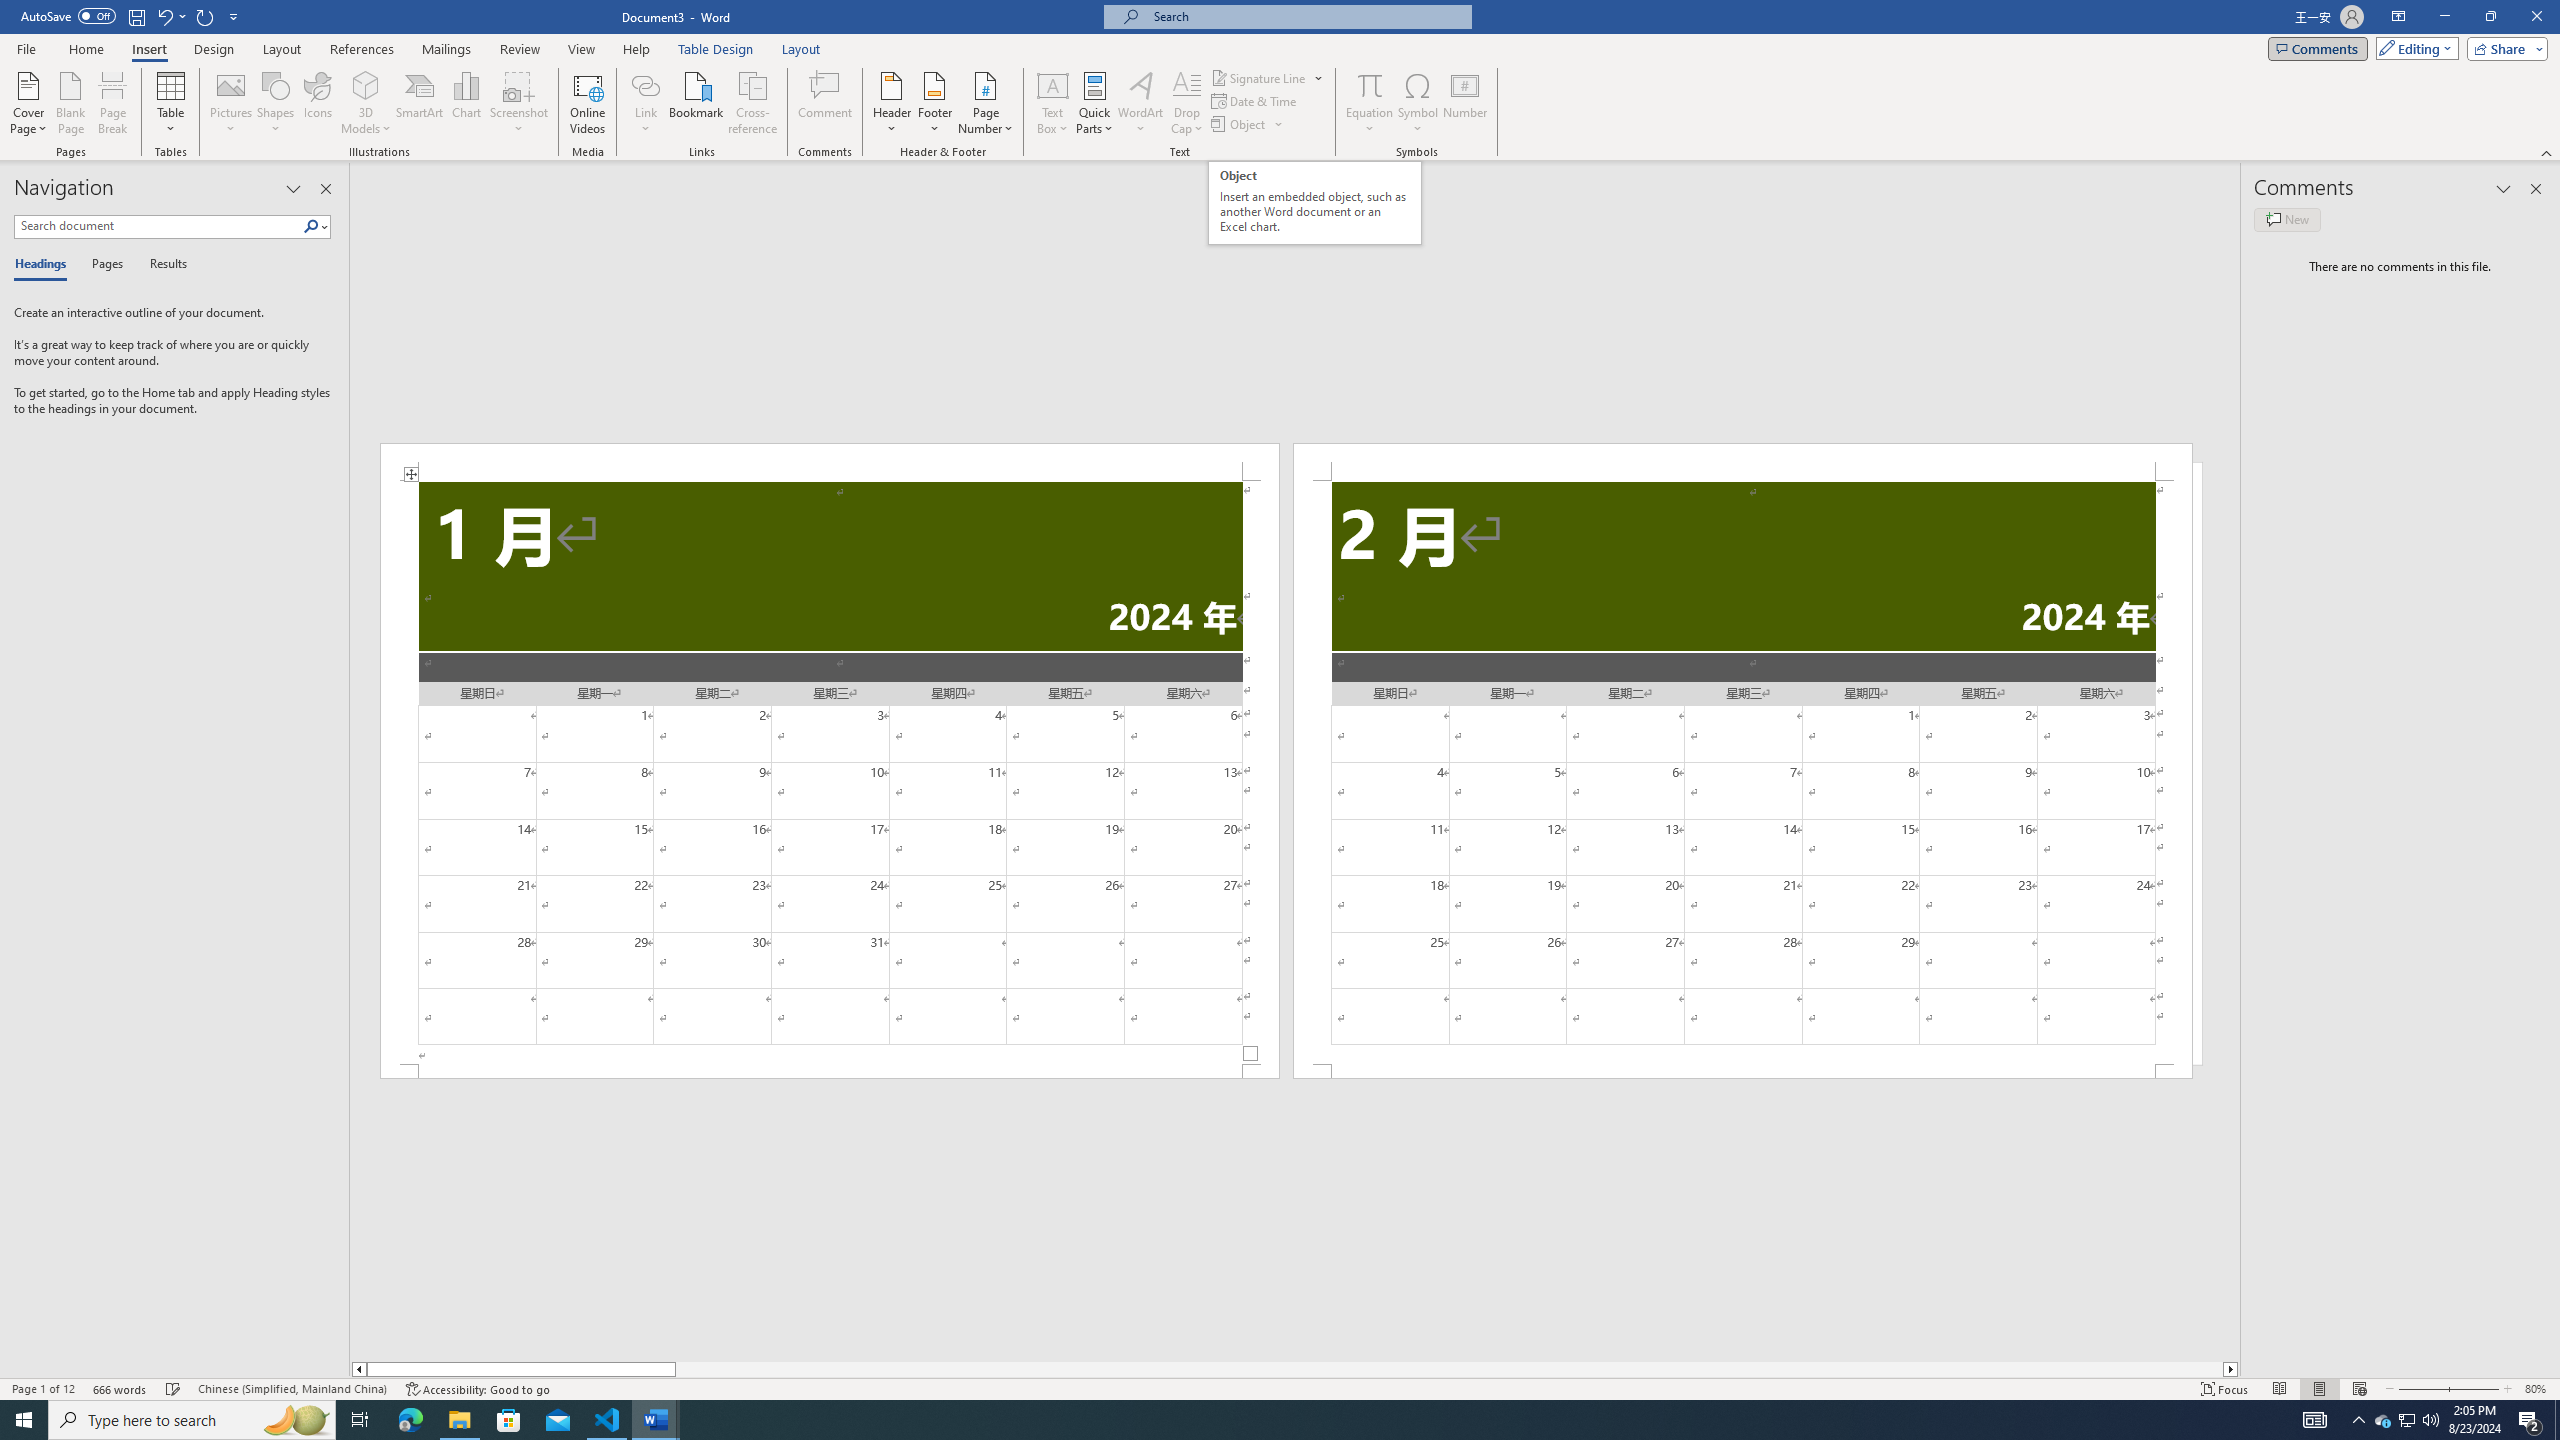 This screenshot has height=1440, width=2560. What do you see at coordinates (519, 103) in the screenshot?
I see `Screenshot` at bounding box center [519, 103].